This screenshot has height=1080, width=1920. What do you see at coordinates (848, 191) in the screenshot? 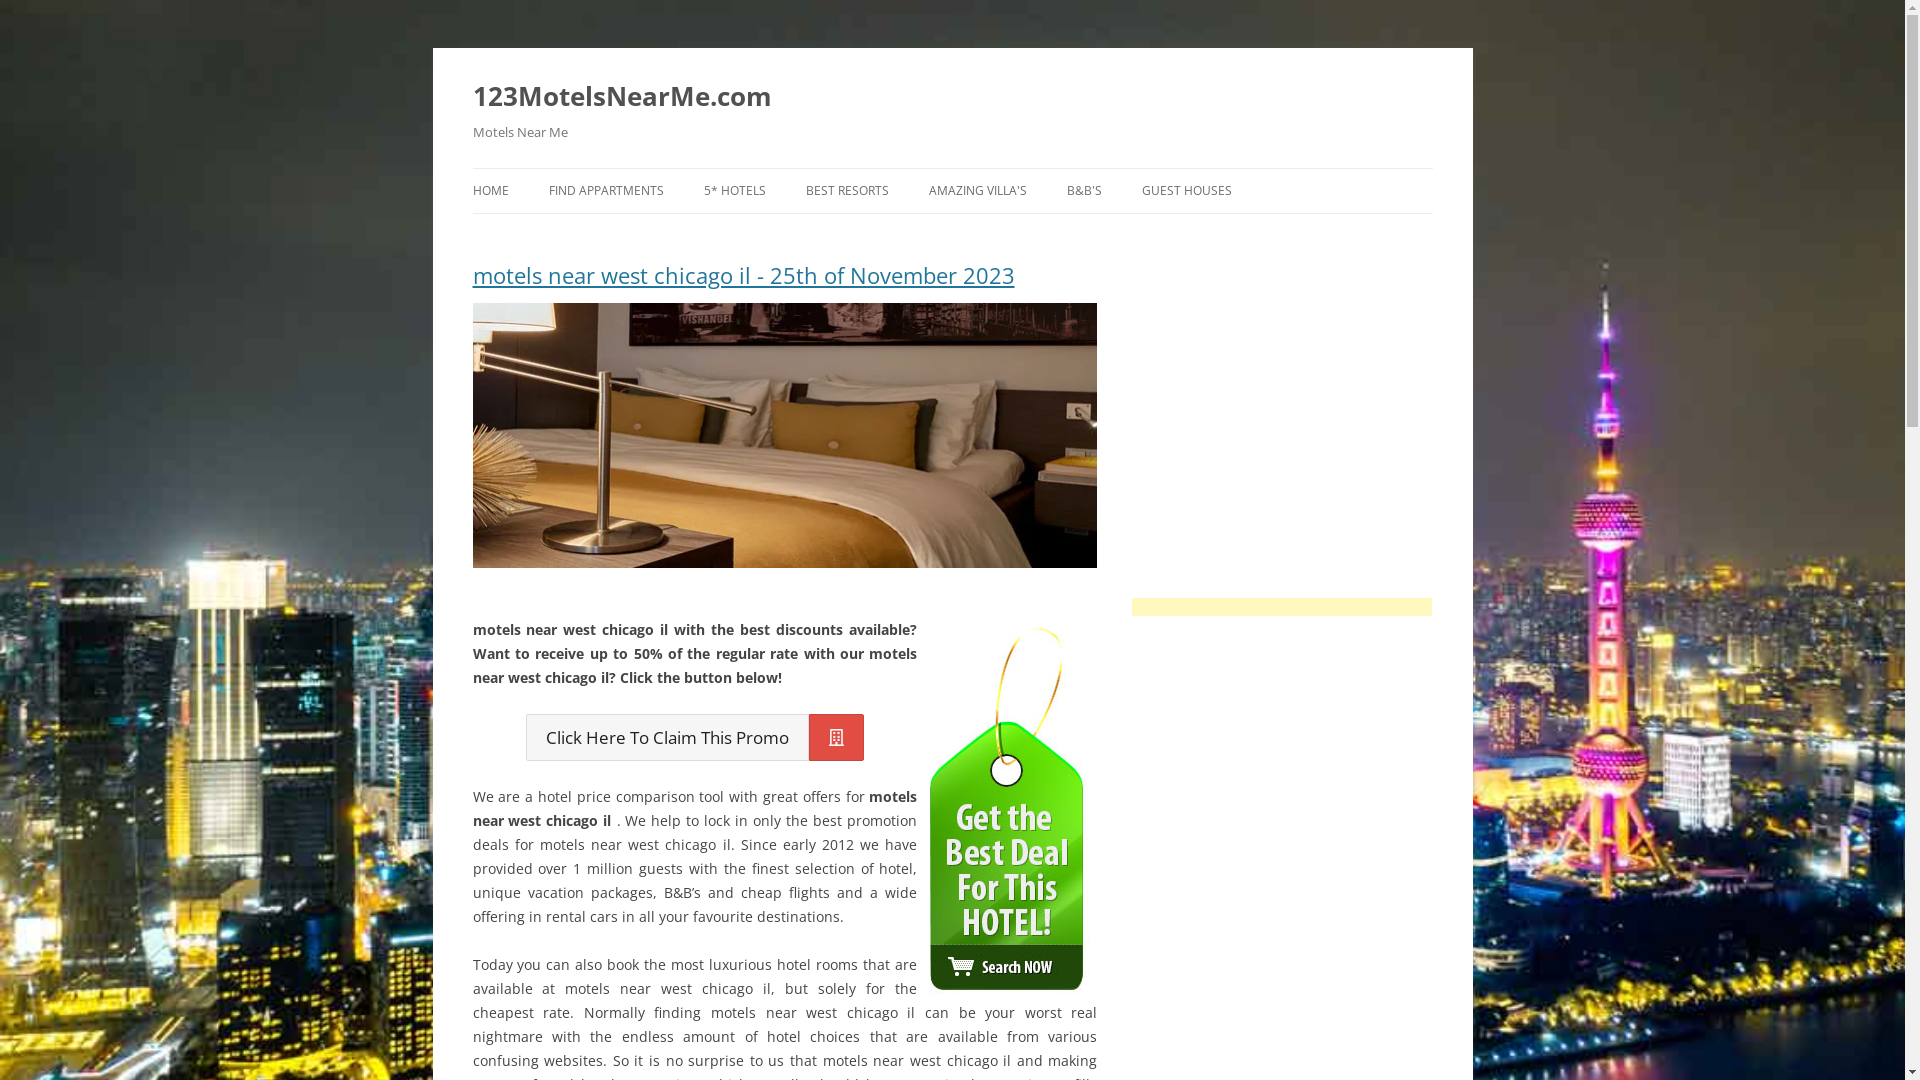
I see `BEST RESORTS` at bounding box center [848, 191].